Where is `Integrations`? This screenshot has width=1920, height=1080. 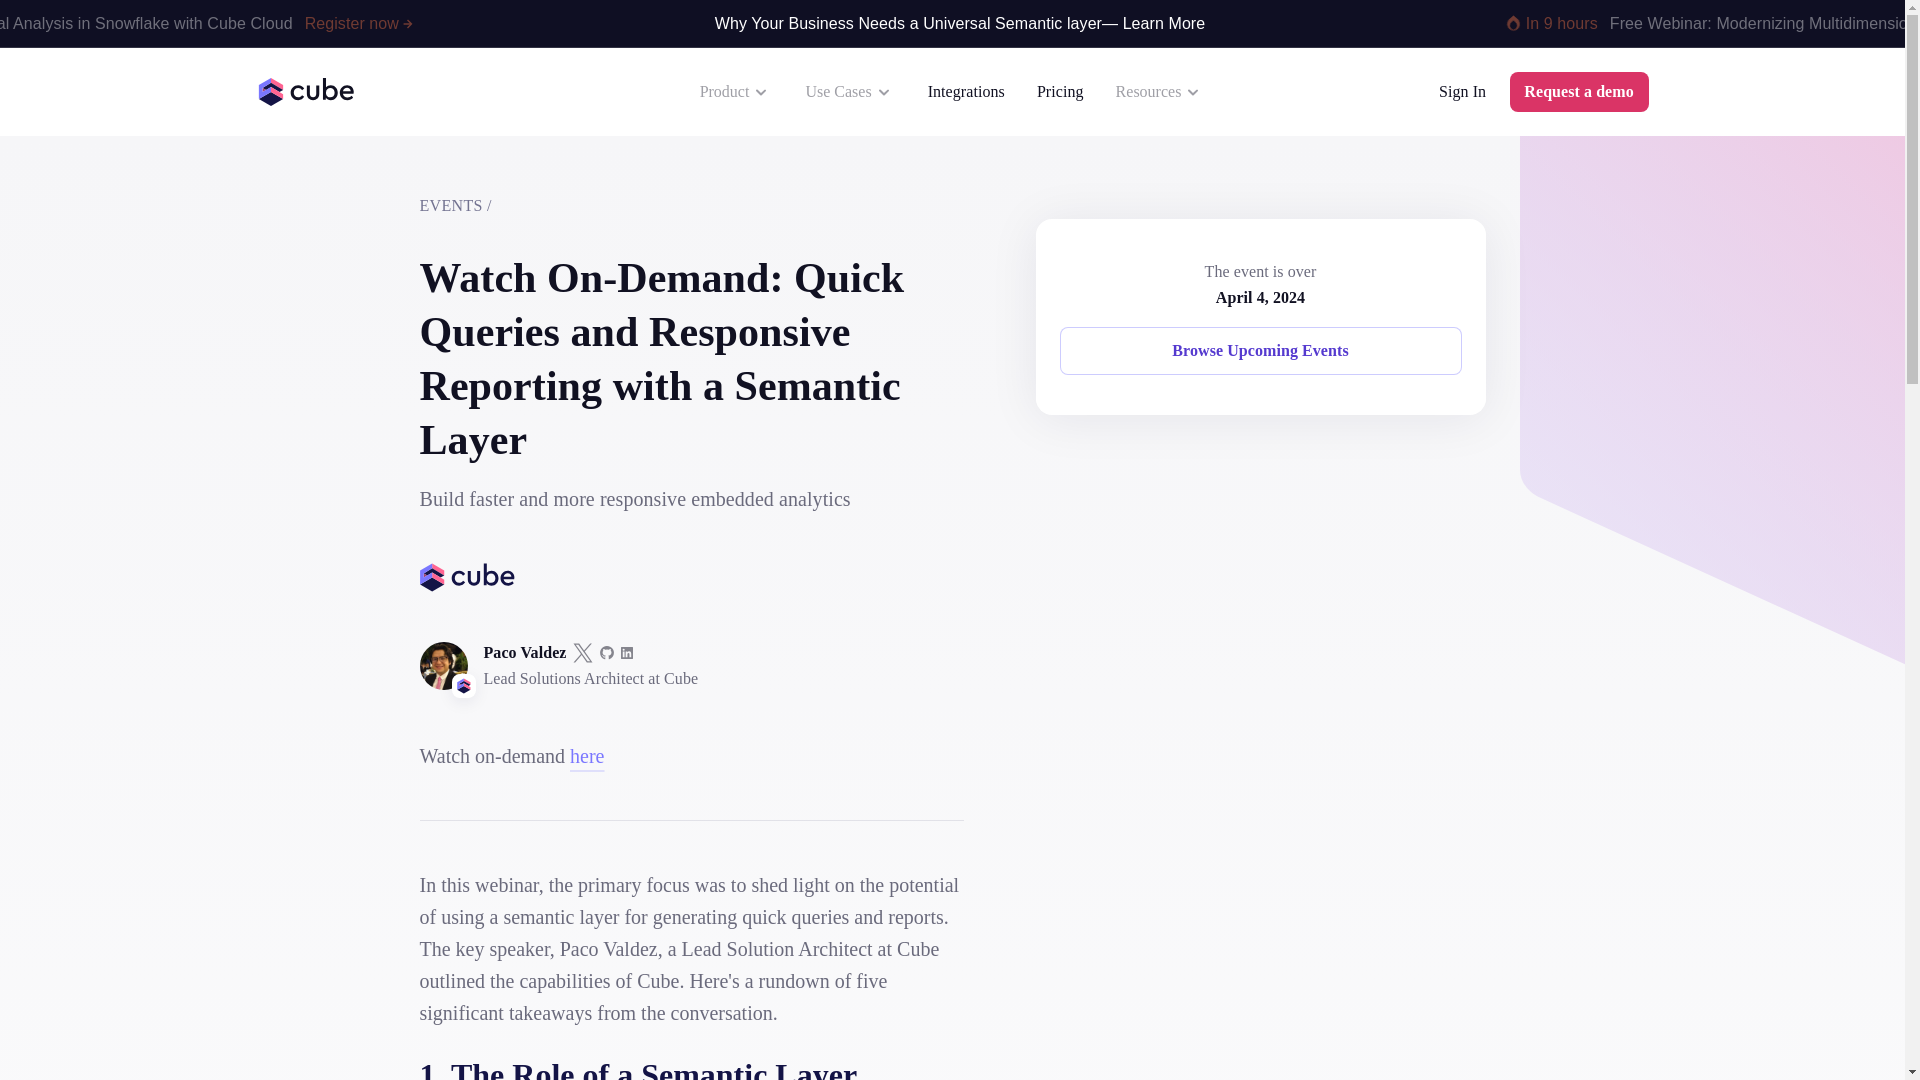 Integrations is located at coordinates (966, 92).